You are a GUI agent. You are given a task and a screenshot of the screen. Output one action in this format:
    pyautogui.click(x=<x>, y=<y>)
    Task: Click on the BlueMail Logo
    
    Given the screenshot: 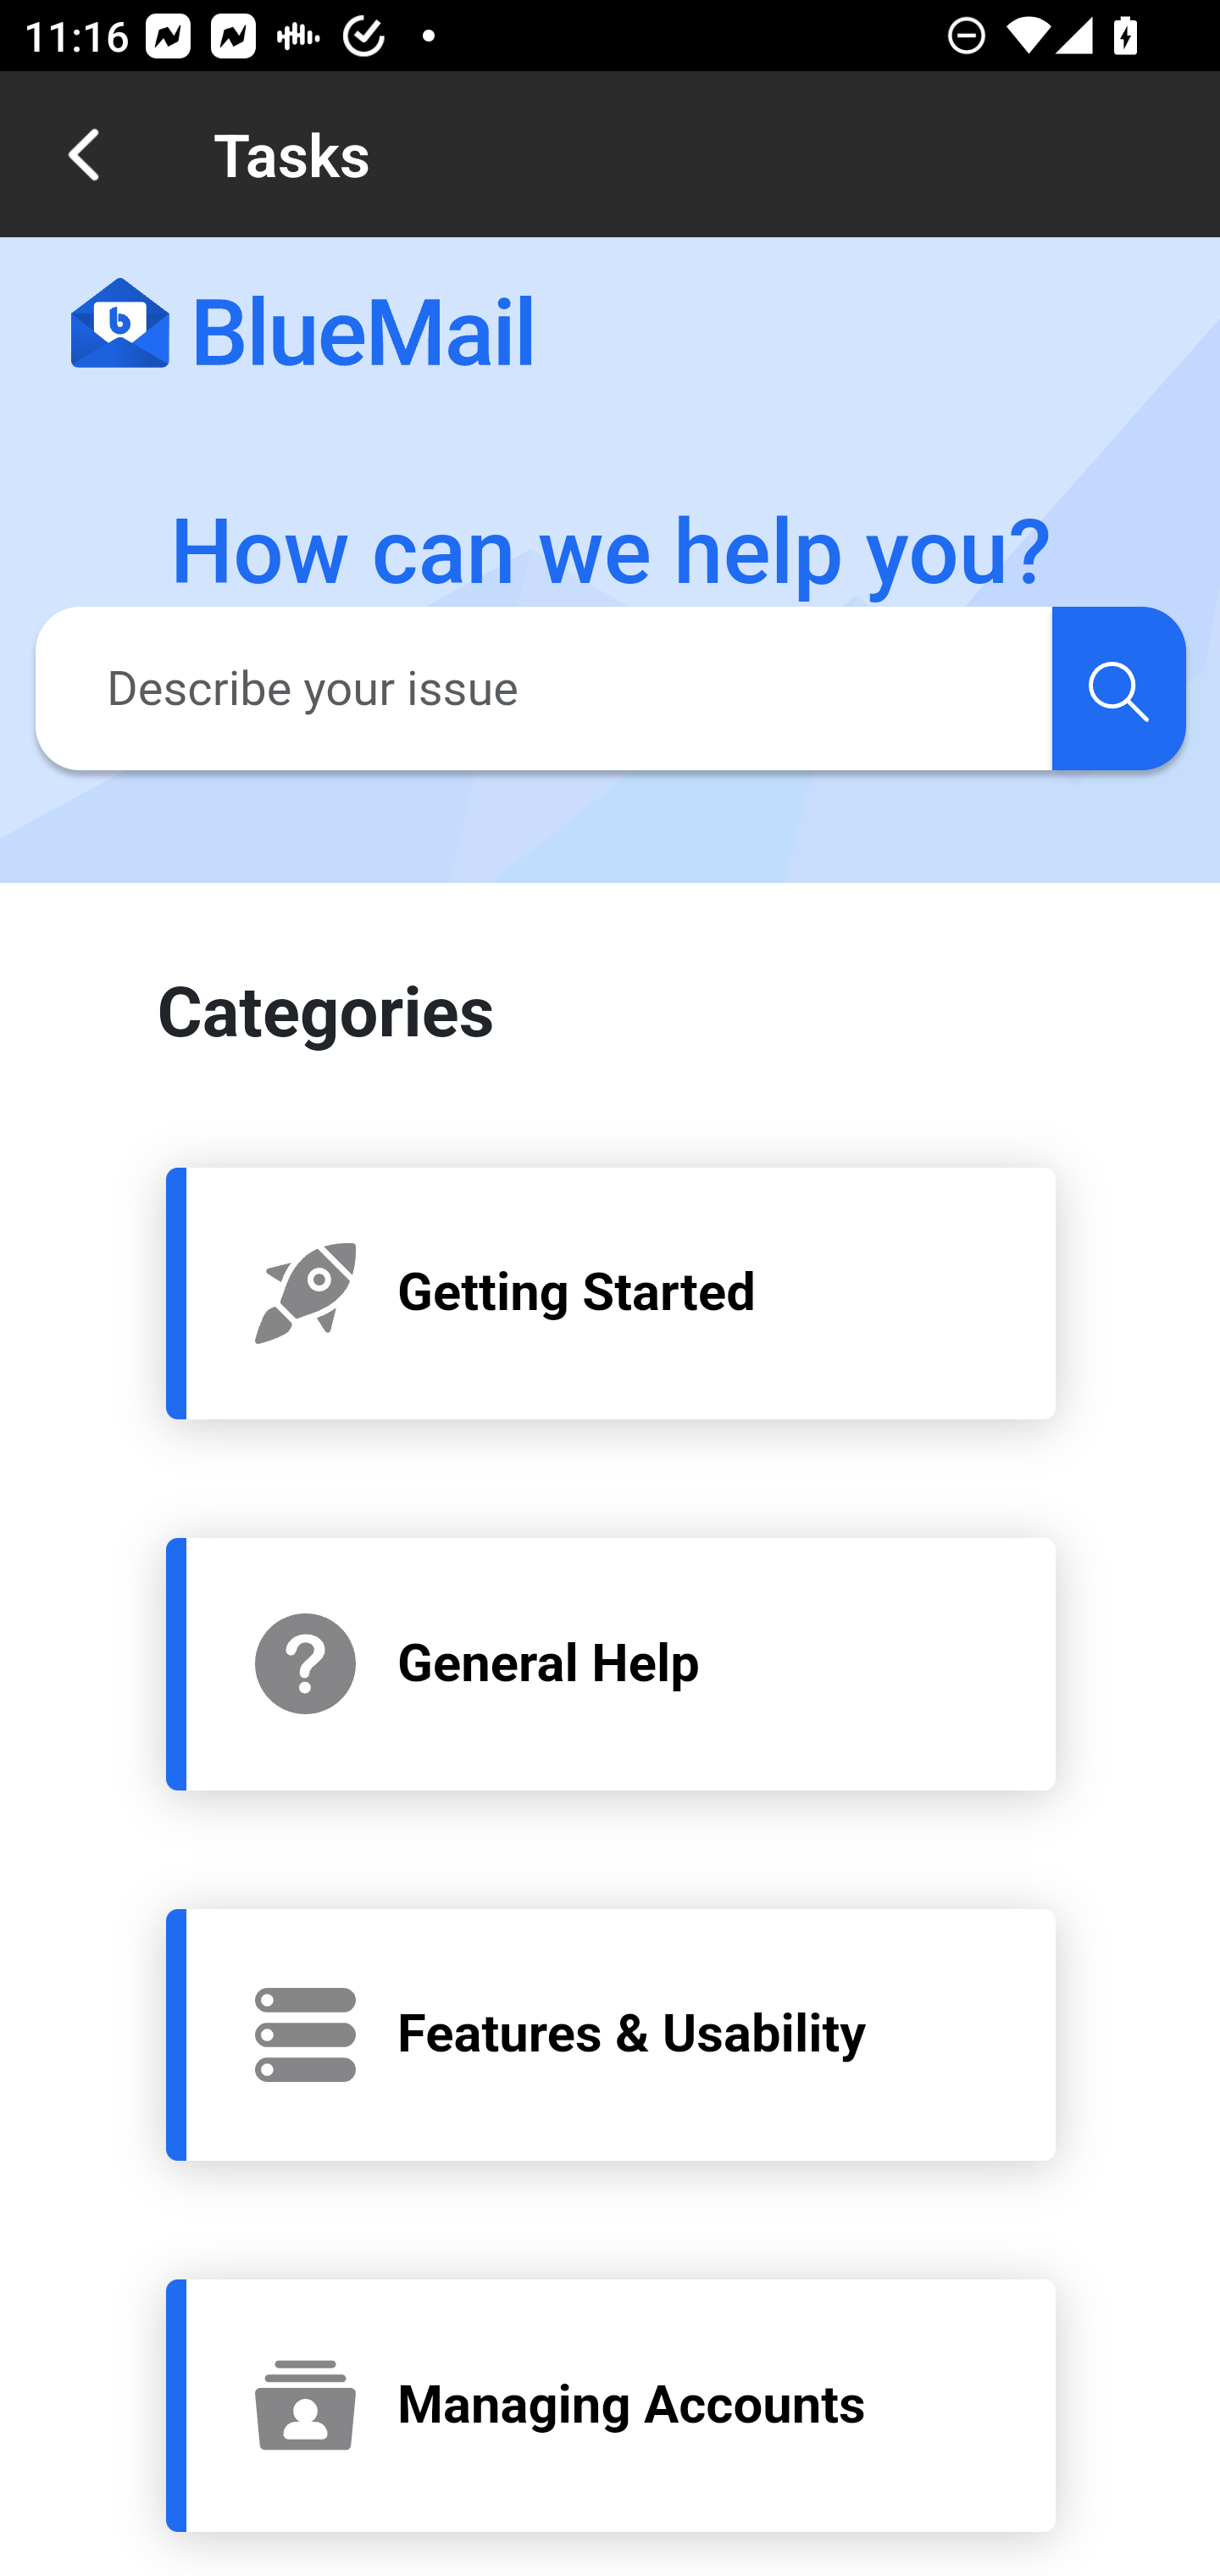 What is the action you would take?
    pyautogui.click(x=302, y=325)
    